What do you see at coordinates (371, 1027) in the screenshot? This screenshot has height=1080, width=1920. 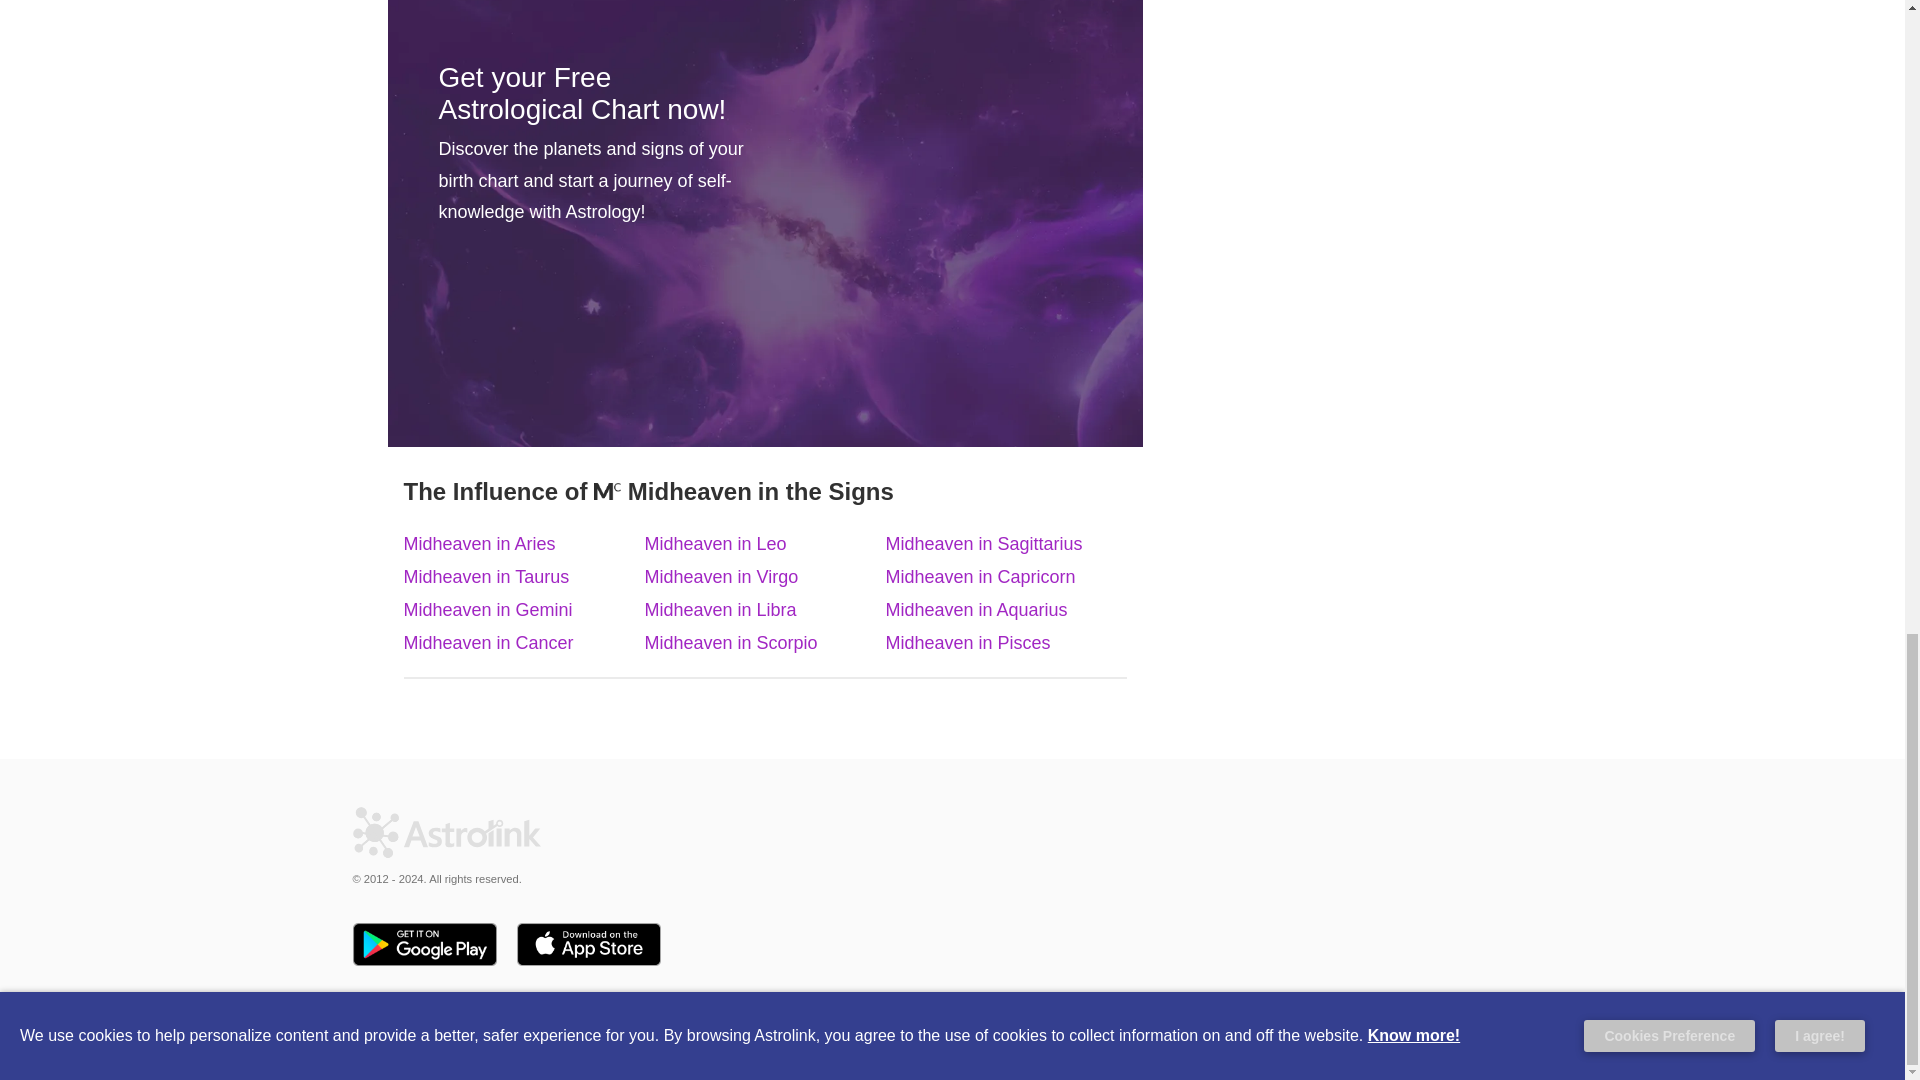 I see `Instagram` at bounding box center [371, 1027].